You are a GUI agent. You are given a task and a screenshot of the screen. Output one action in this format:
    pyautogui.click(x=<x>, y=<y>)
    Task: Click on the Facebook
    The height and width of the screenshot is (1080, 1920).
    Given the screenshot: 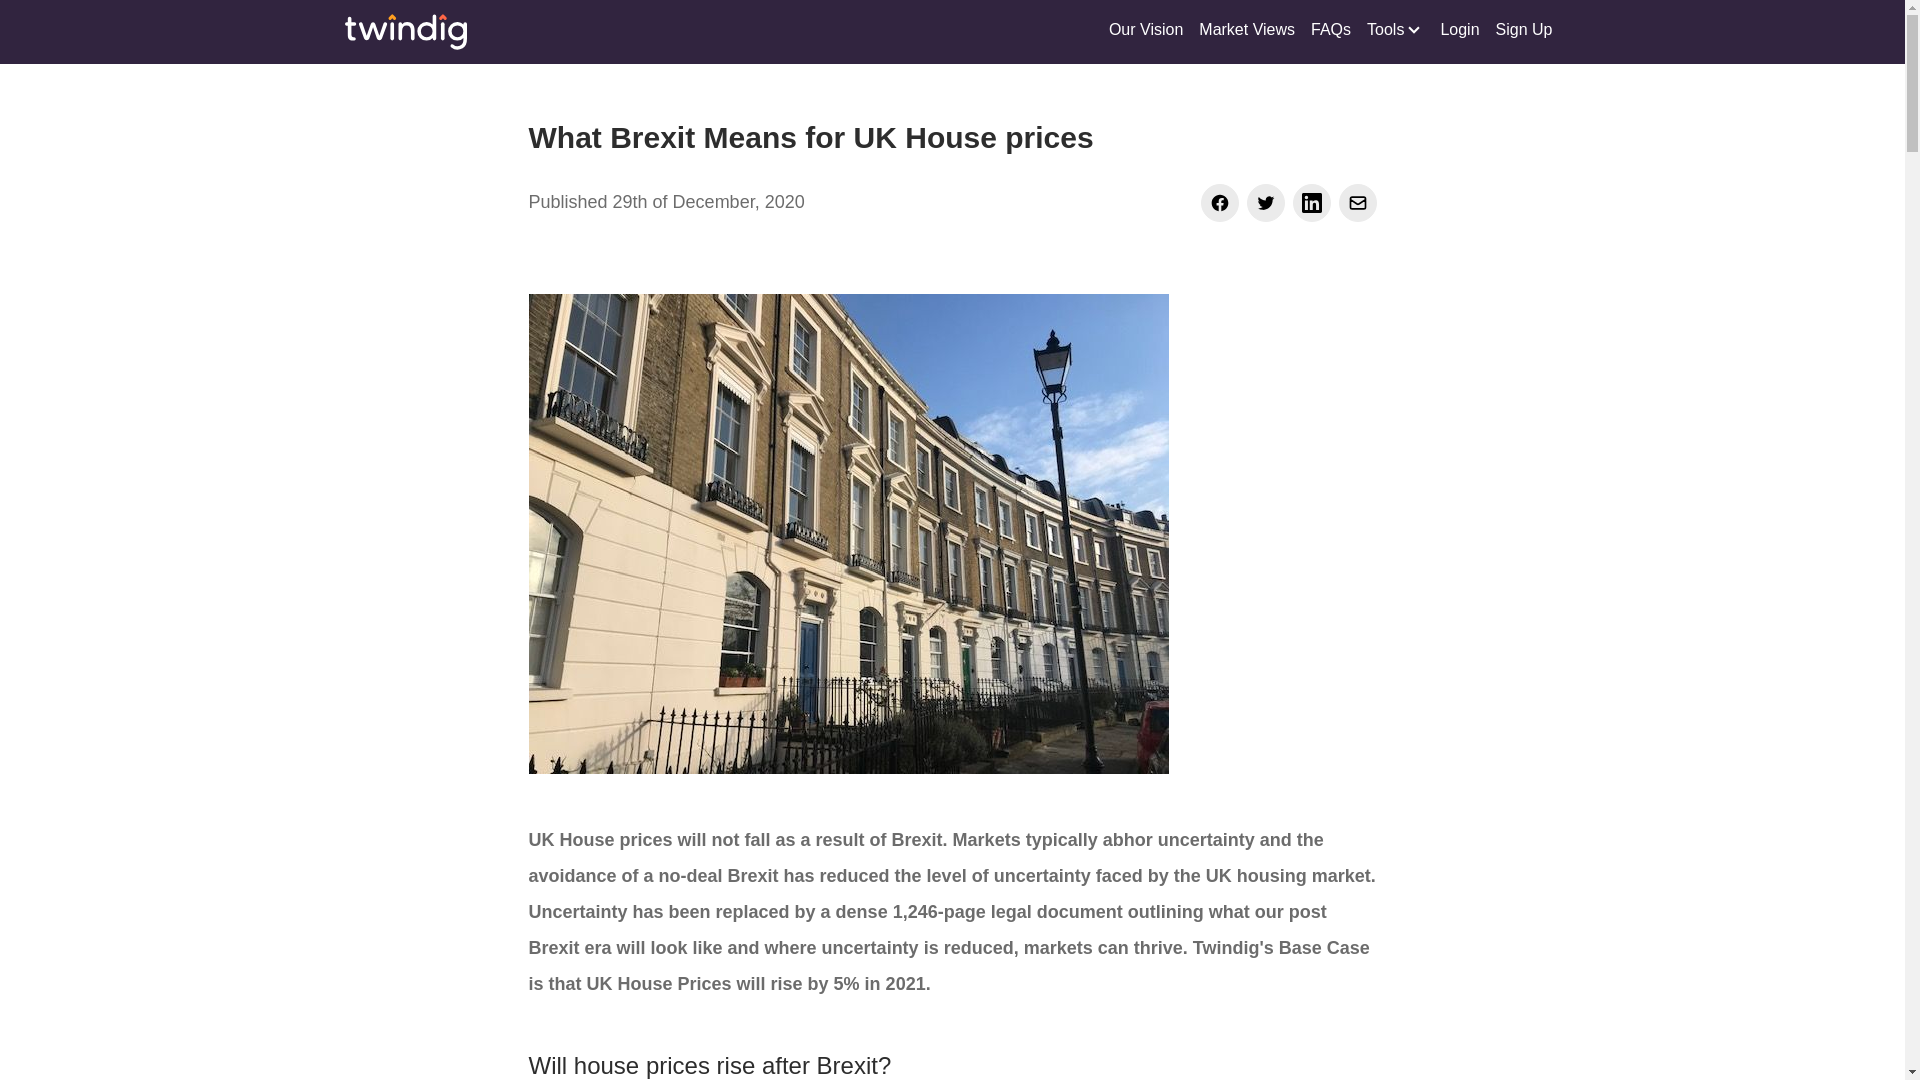 What is the action you would take?
    pyautogui.click(x=1219, y=202)
    